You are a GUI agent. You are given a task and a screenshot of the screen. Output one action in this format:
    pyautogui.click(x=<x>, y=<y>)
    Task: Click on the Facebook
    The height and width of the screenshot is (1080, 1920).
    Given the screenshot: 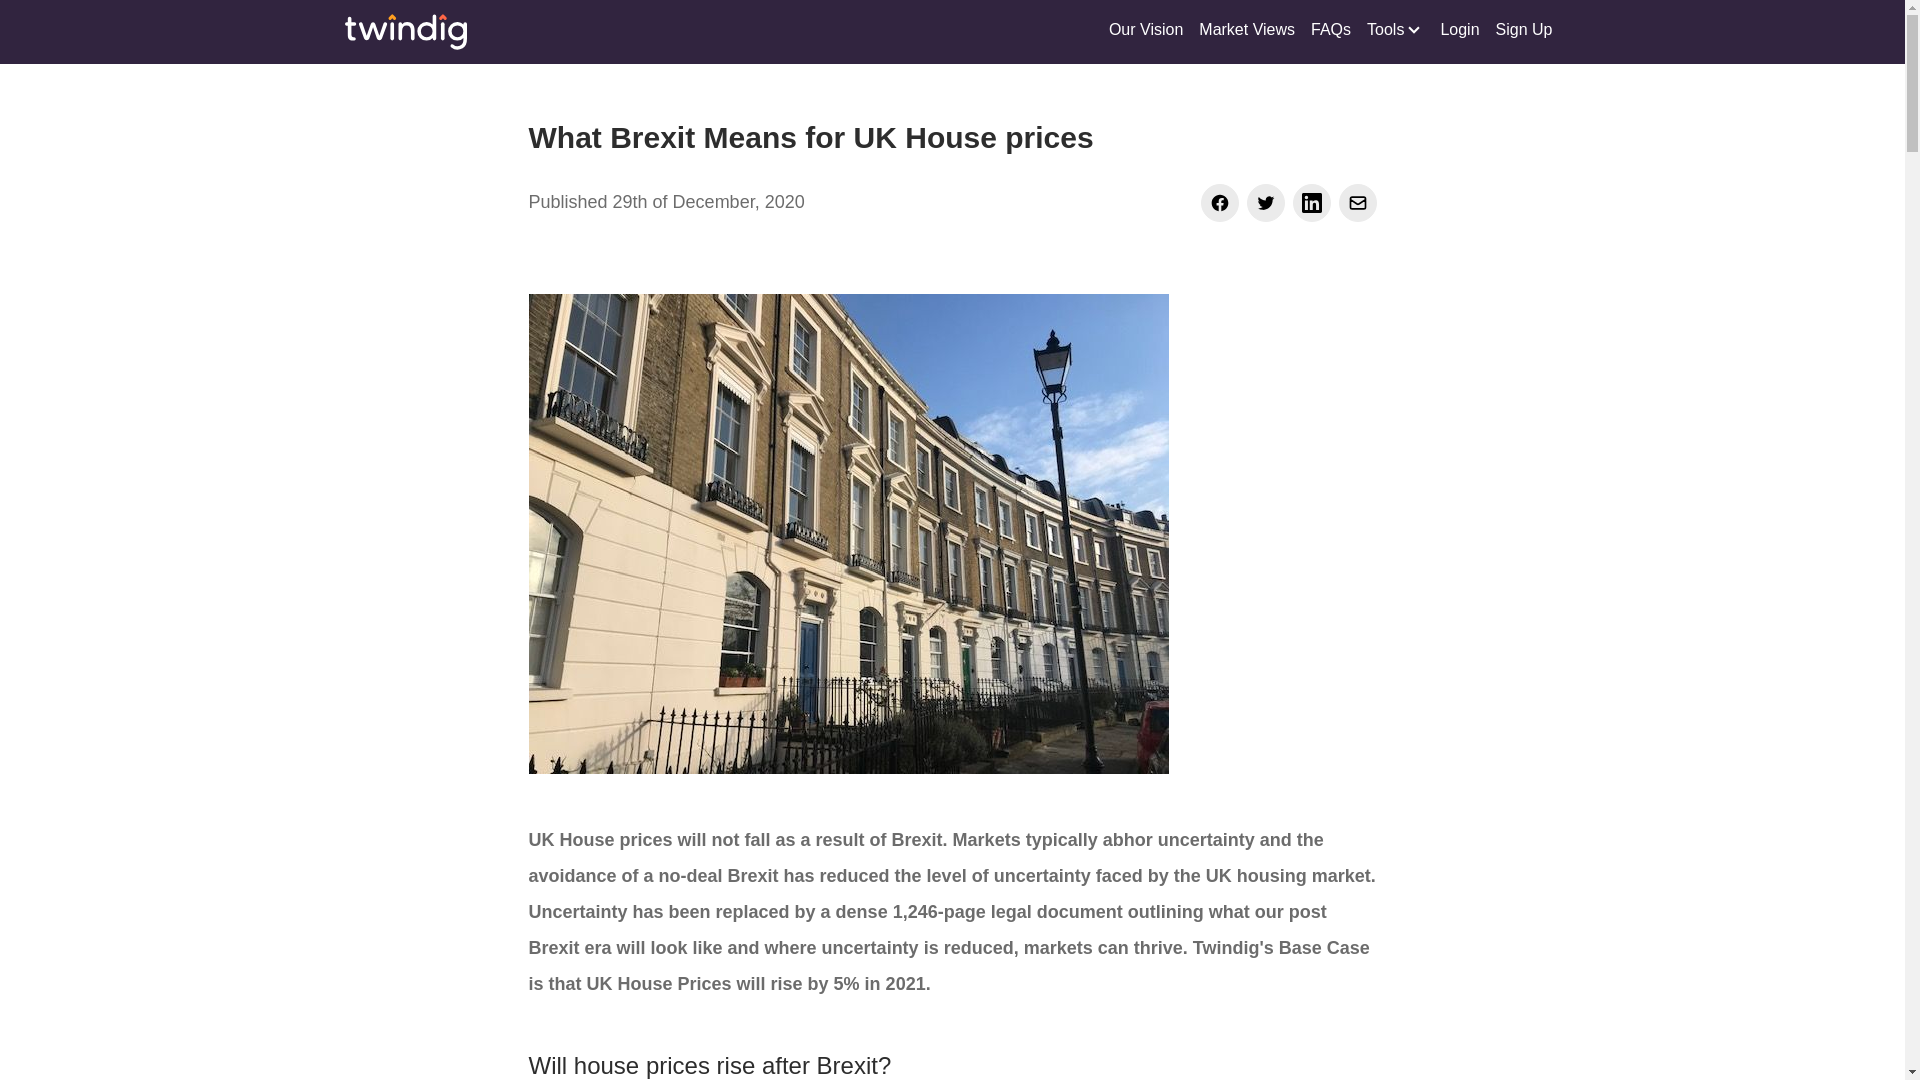 What is the action you would take?
    pyautogui.click(x=1219, y=202)
    